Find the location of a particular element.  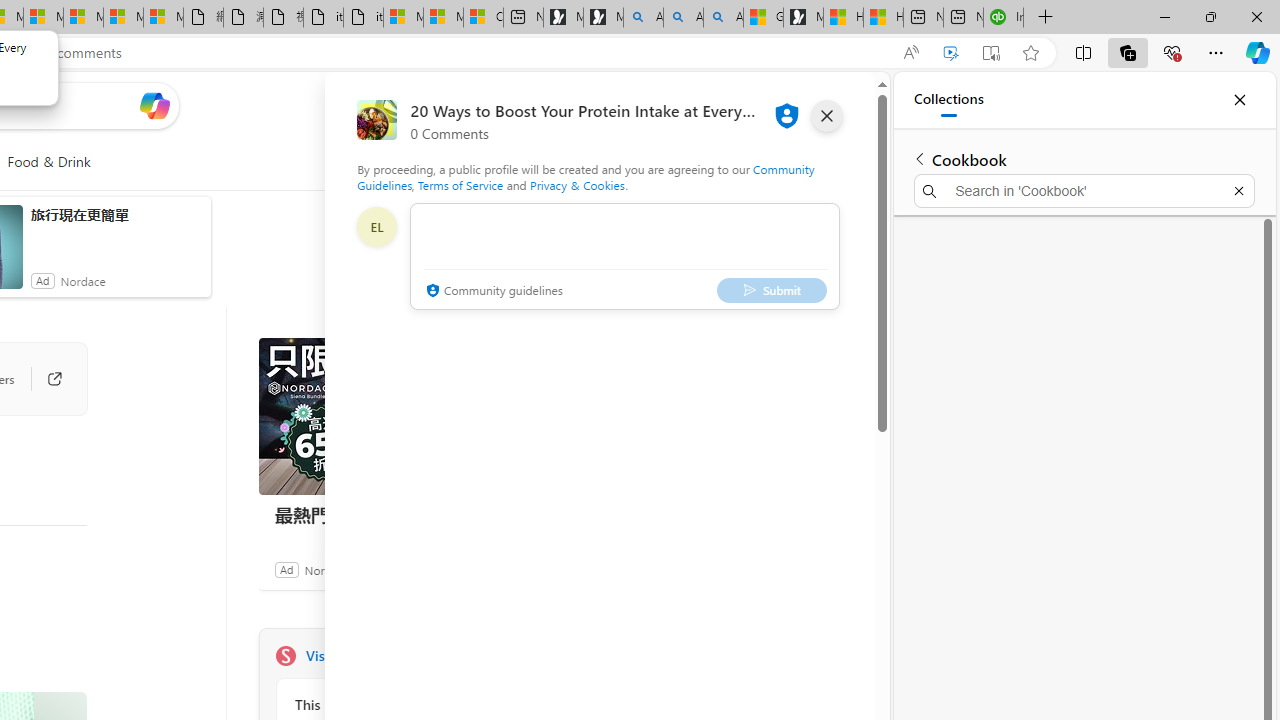

Notifications is located at coordinates (790, 105).